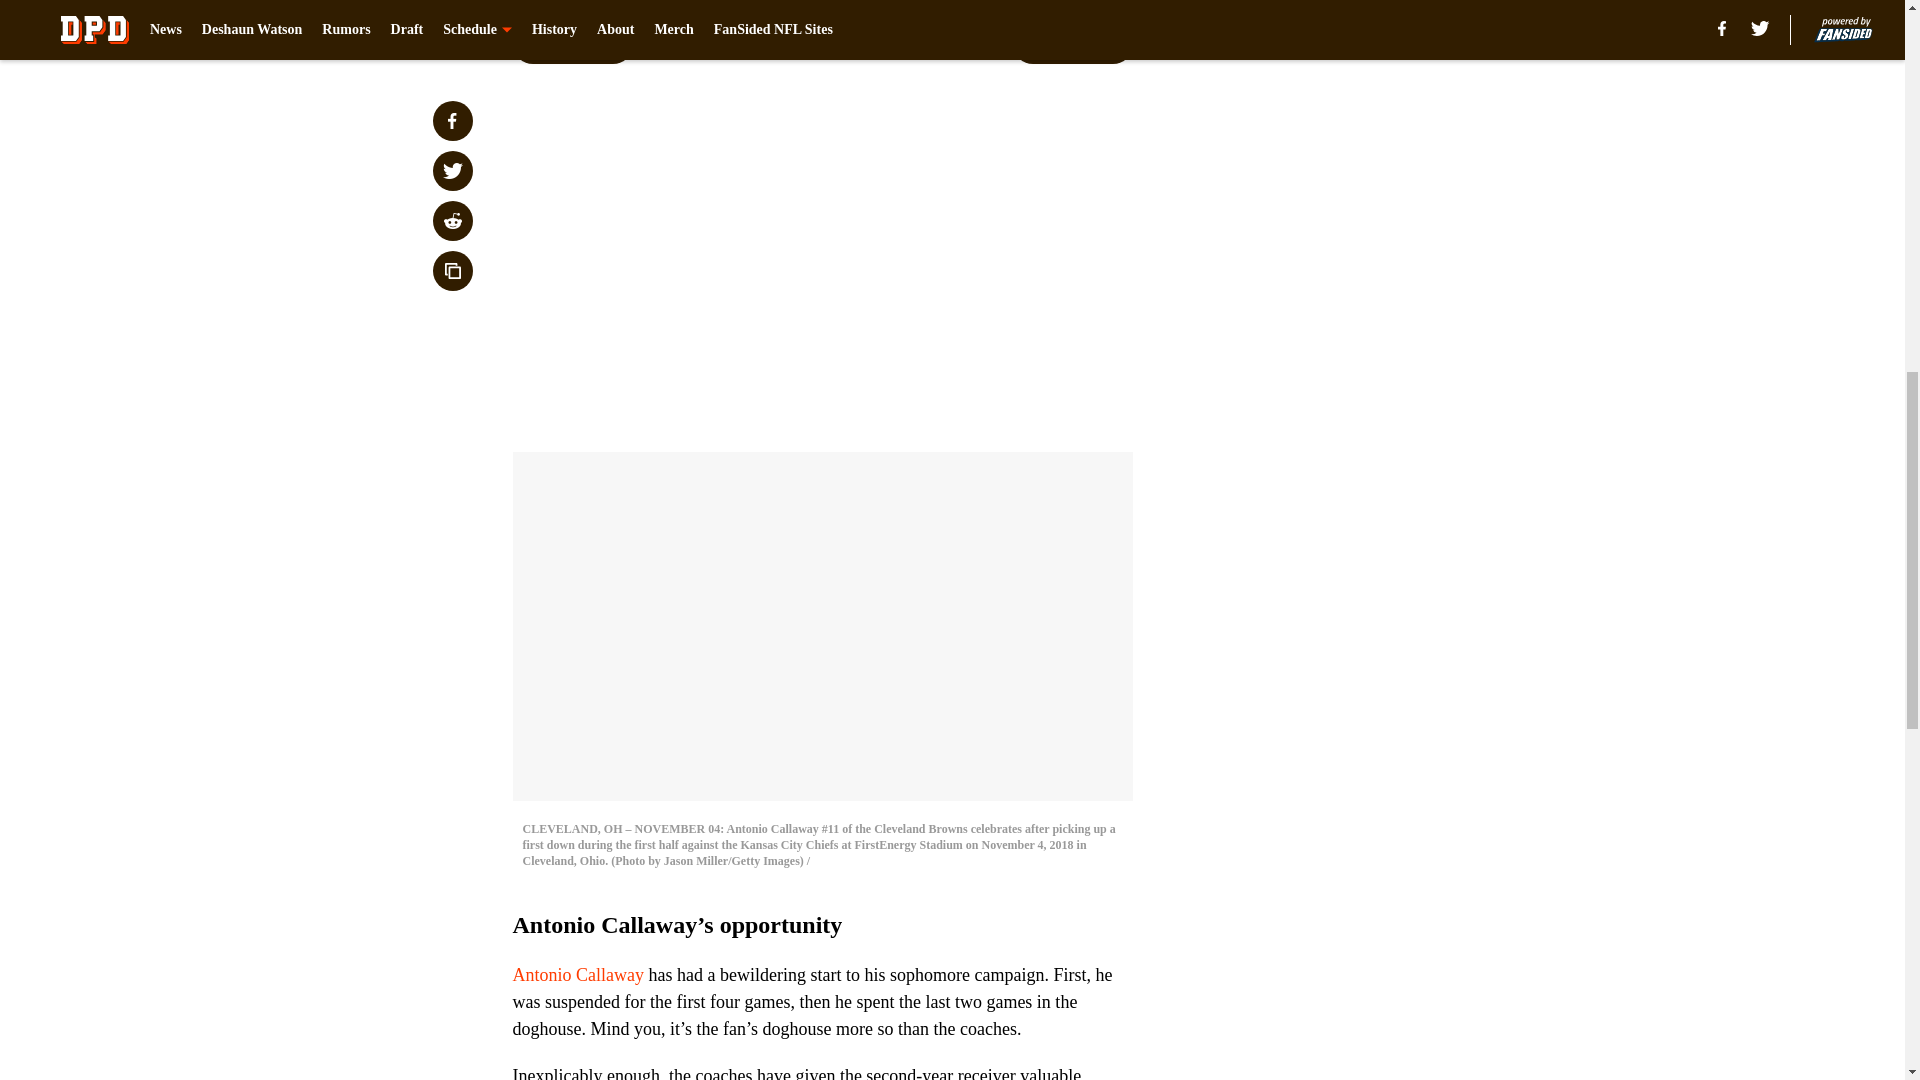 The width and height of the screenshot is (1920, 1080). Describe the element at coordinates (572, 43) in the screenshot. I see `Prev` at that location.